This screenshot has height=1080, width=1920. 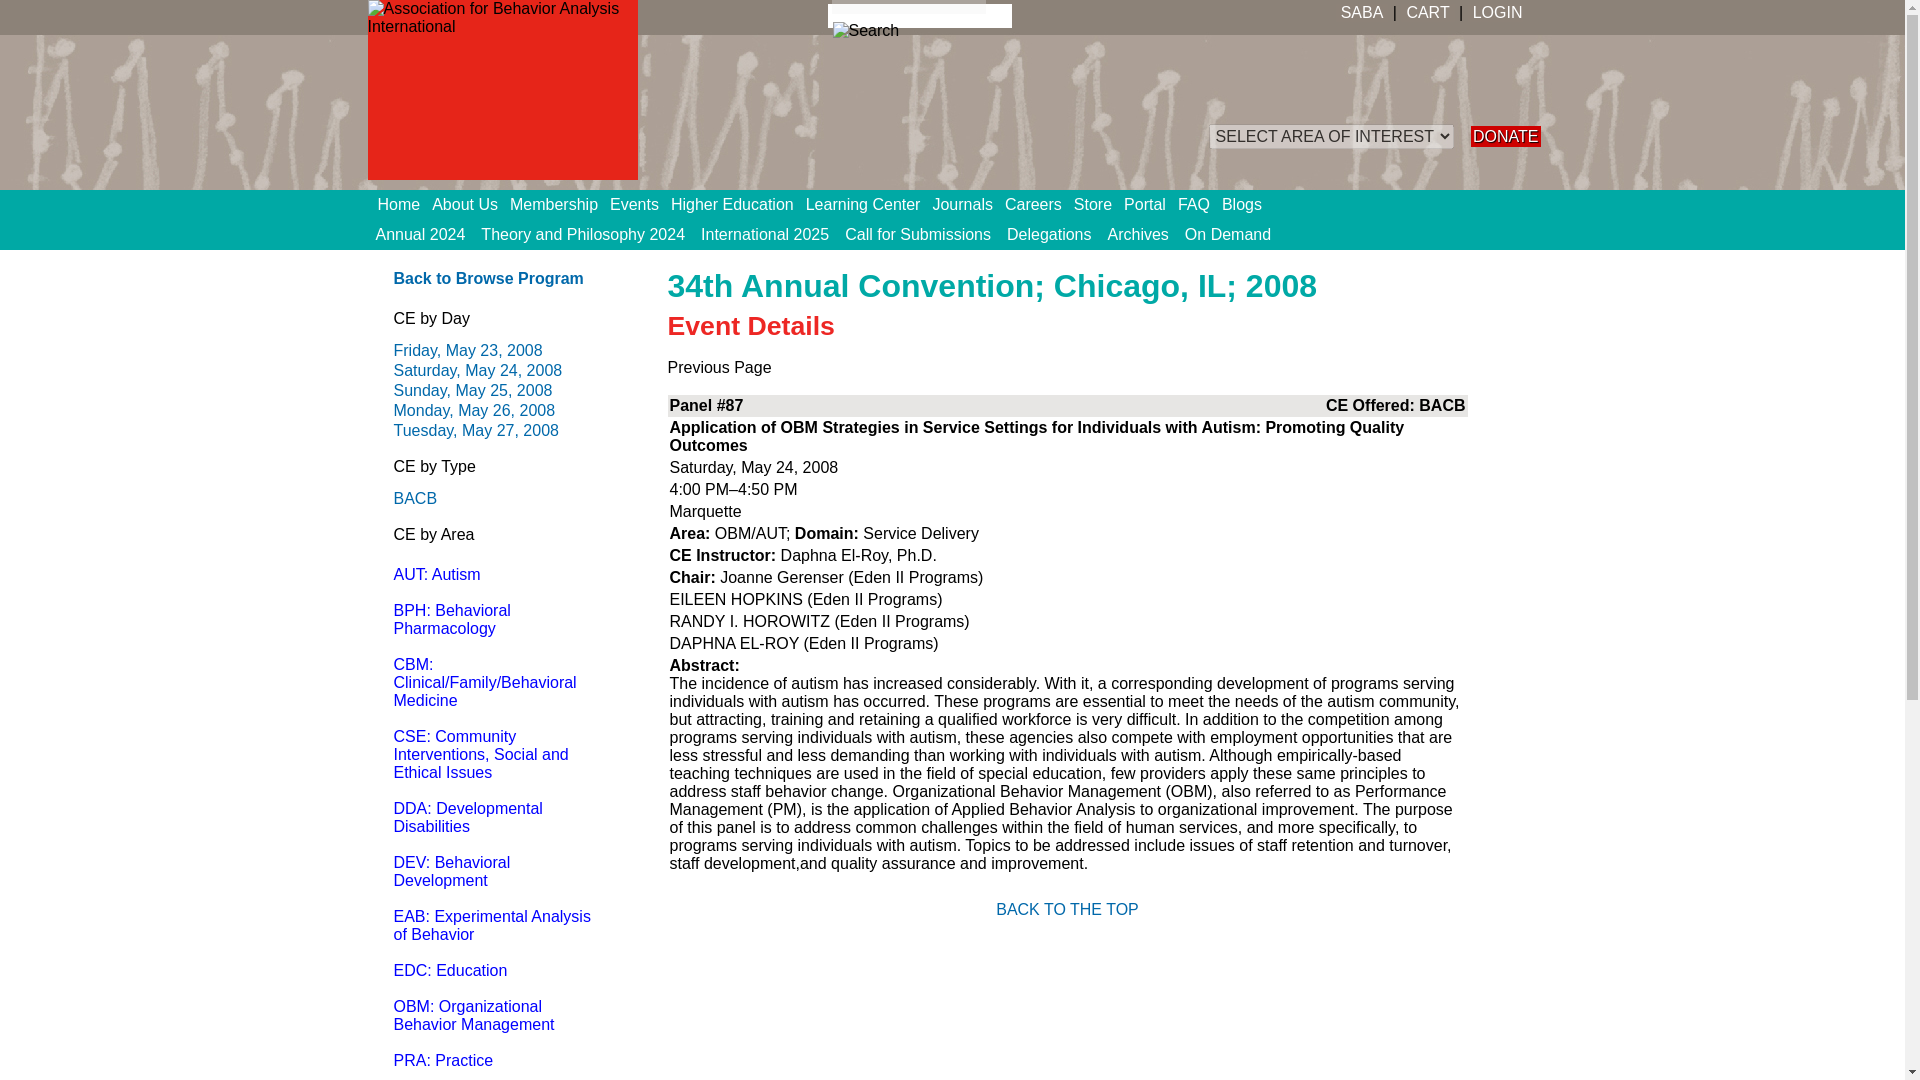 What do you see at coordinates (471, 205) in the screenshot?
I see `About Us` at bounding box center [471, 205].